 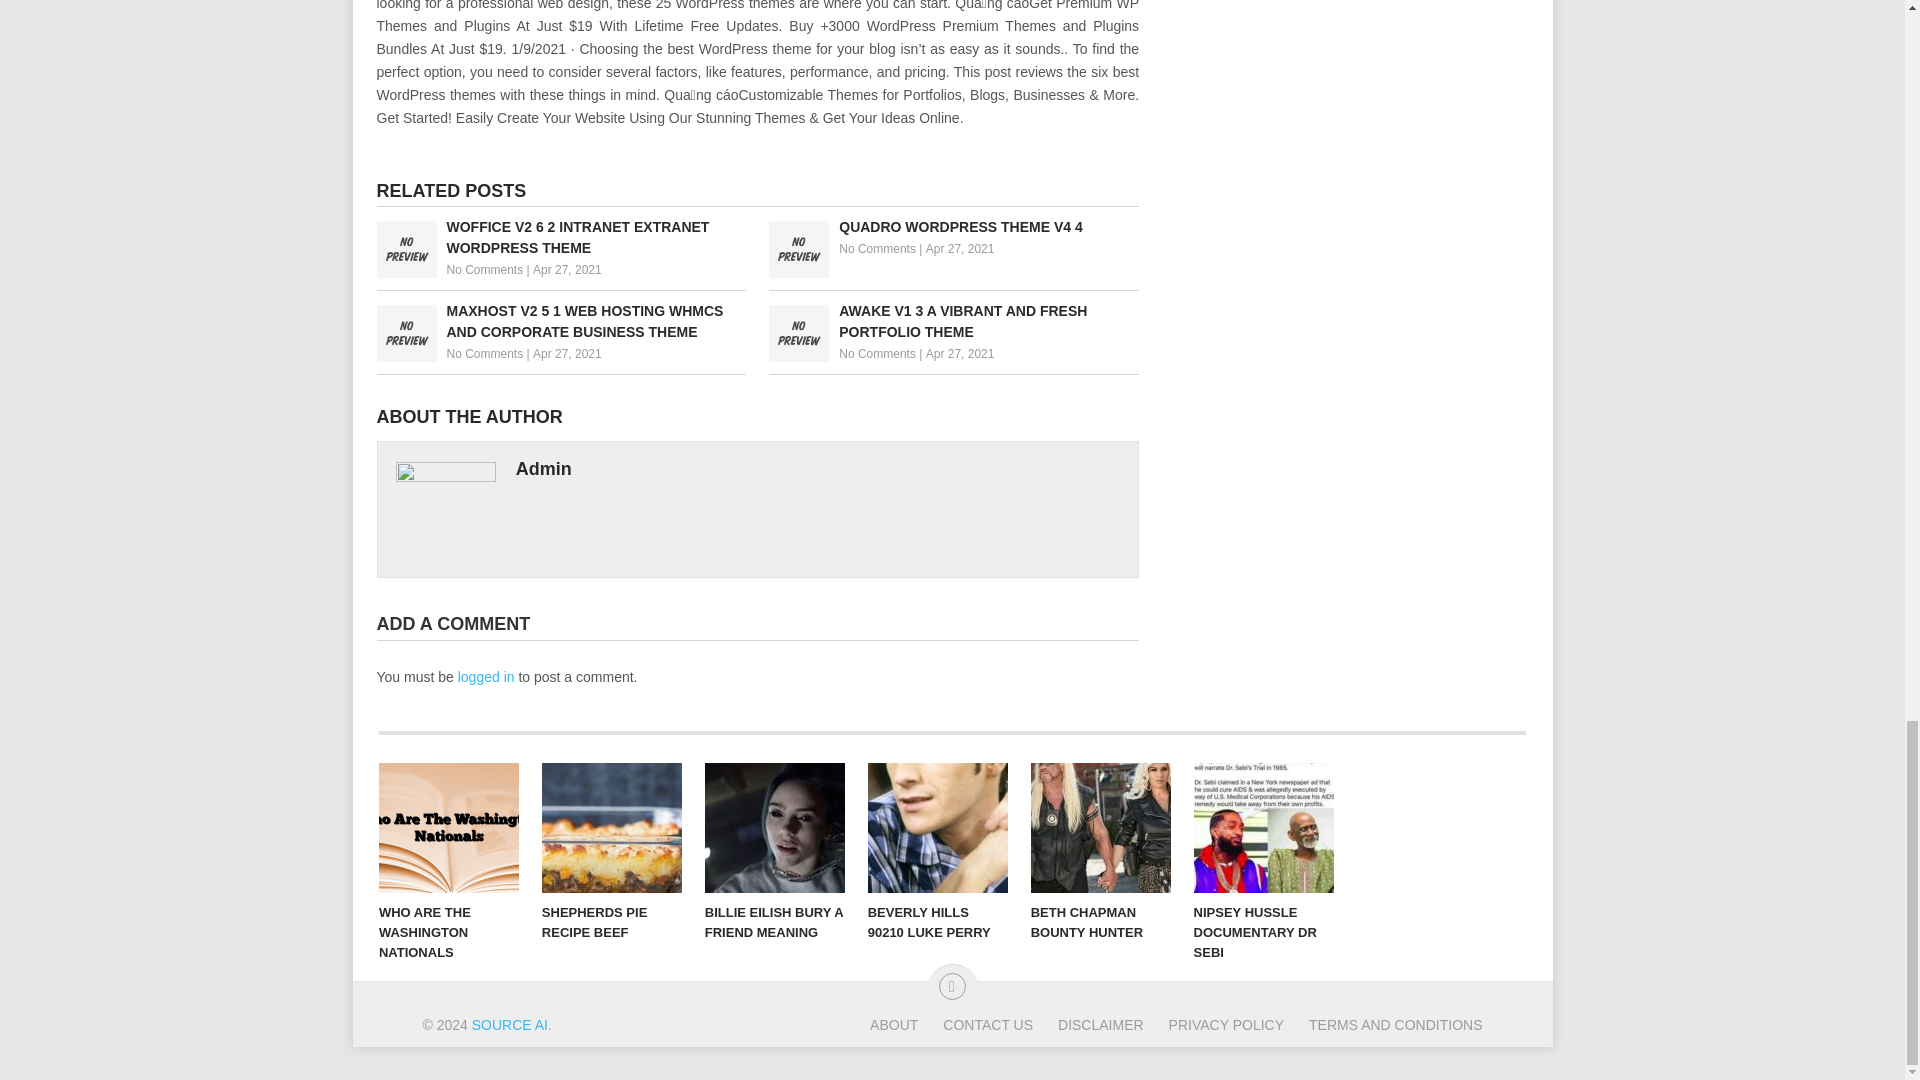 I want to click on No Comments, so click(x=877, y=248).